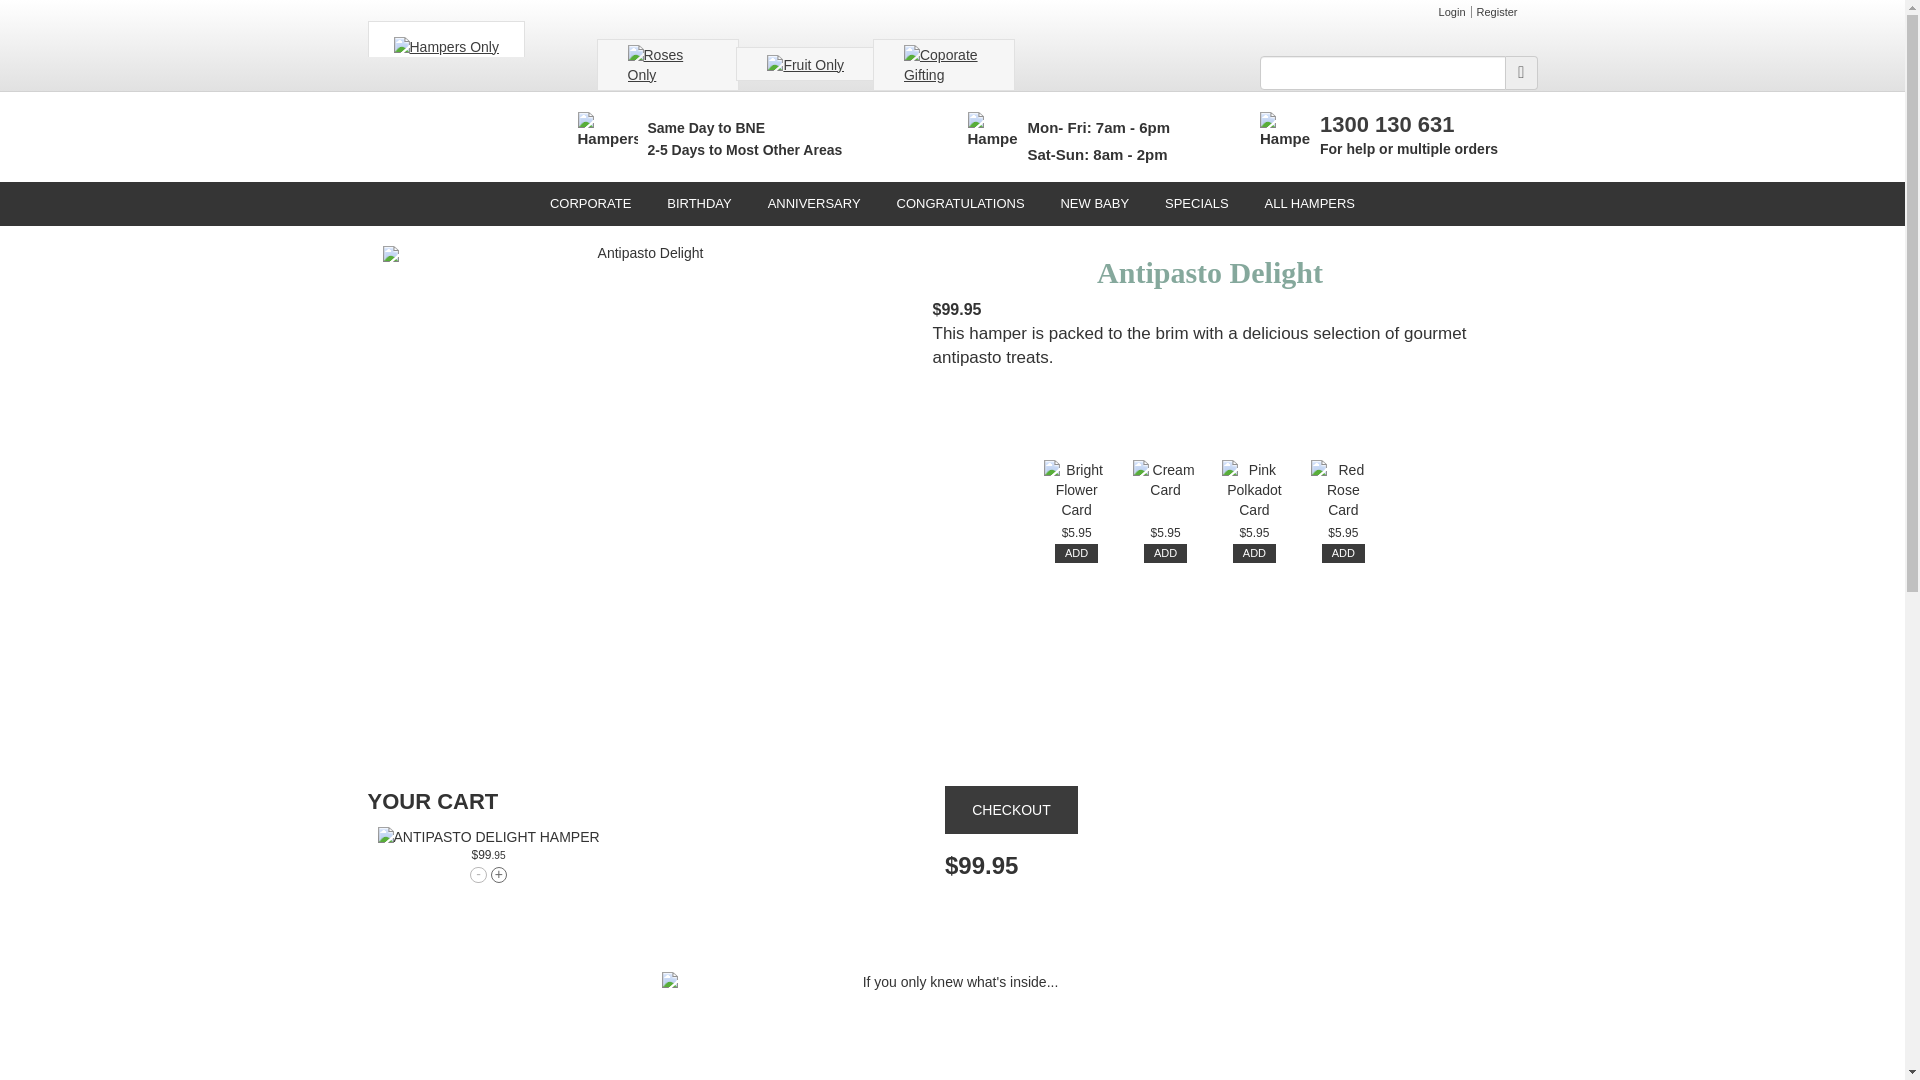 Image resolution: width=1920 pixels, height=1080 pixels. What do you see at coordinates (960, 204) in the screenshot?
I see `CONGRATULATIONS` at bounding box center [960, 204].